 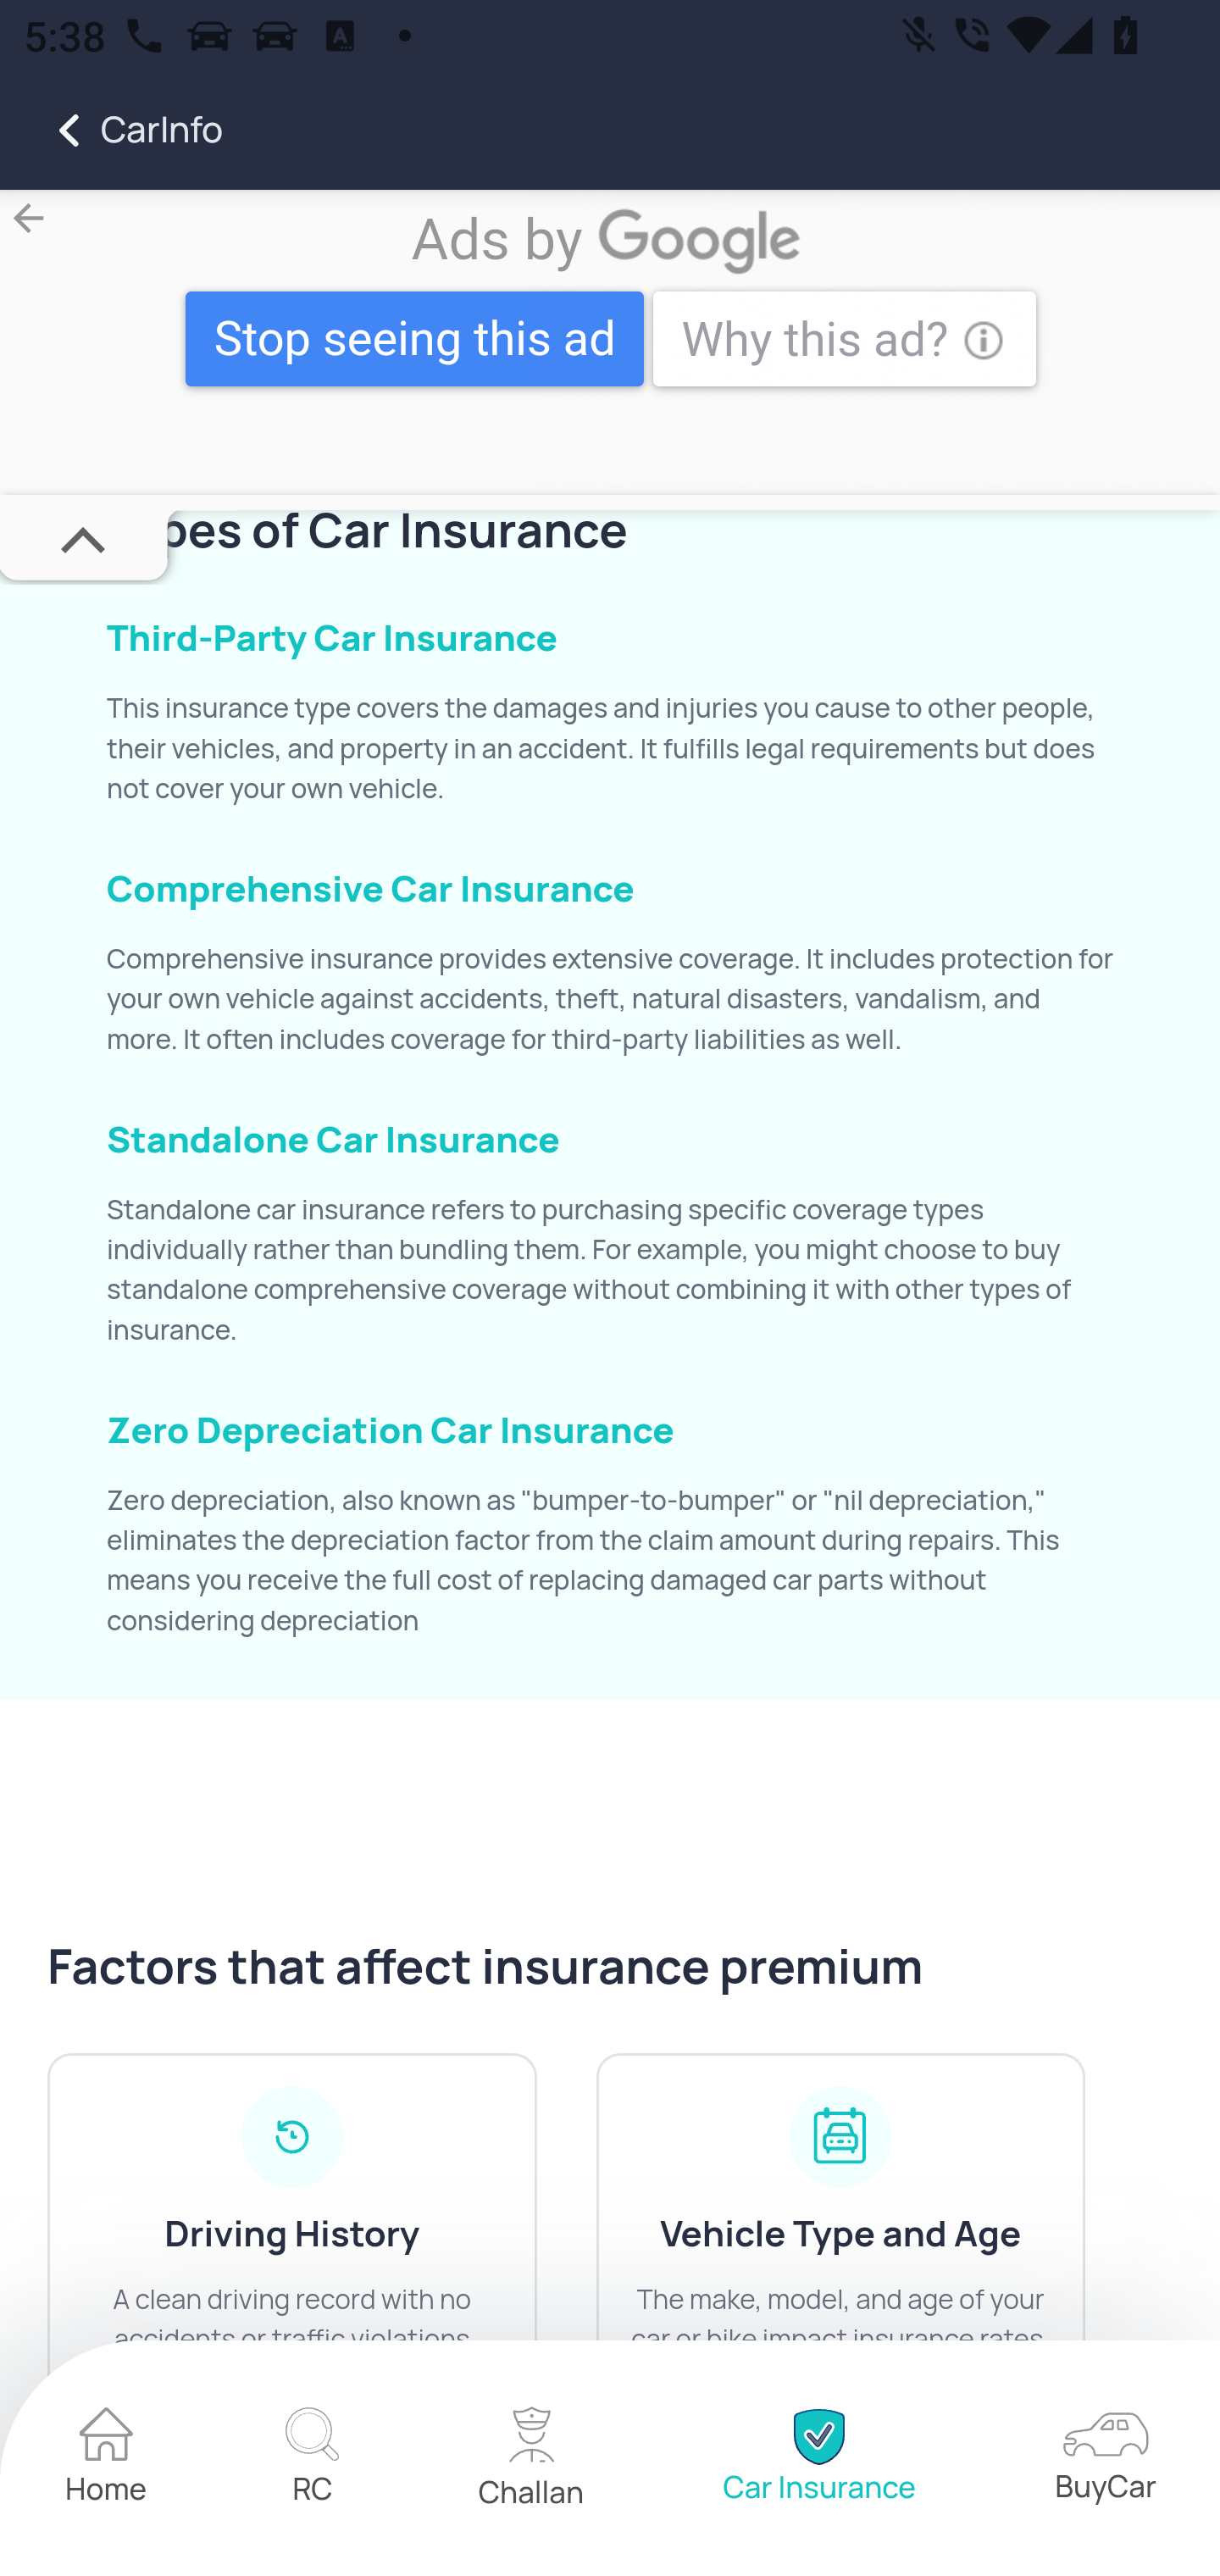 What do you see at coordinates (610, 343) in the screenshot?
I see `VISIT SITE` at bounding box center [610, 343].